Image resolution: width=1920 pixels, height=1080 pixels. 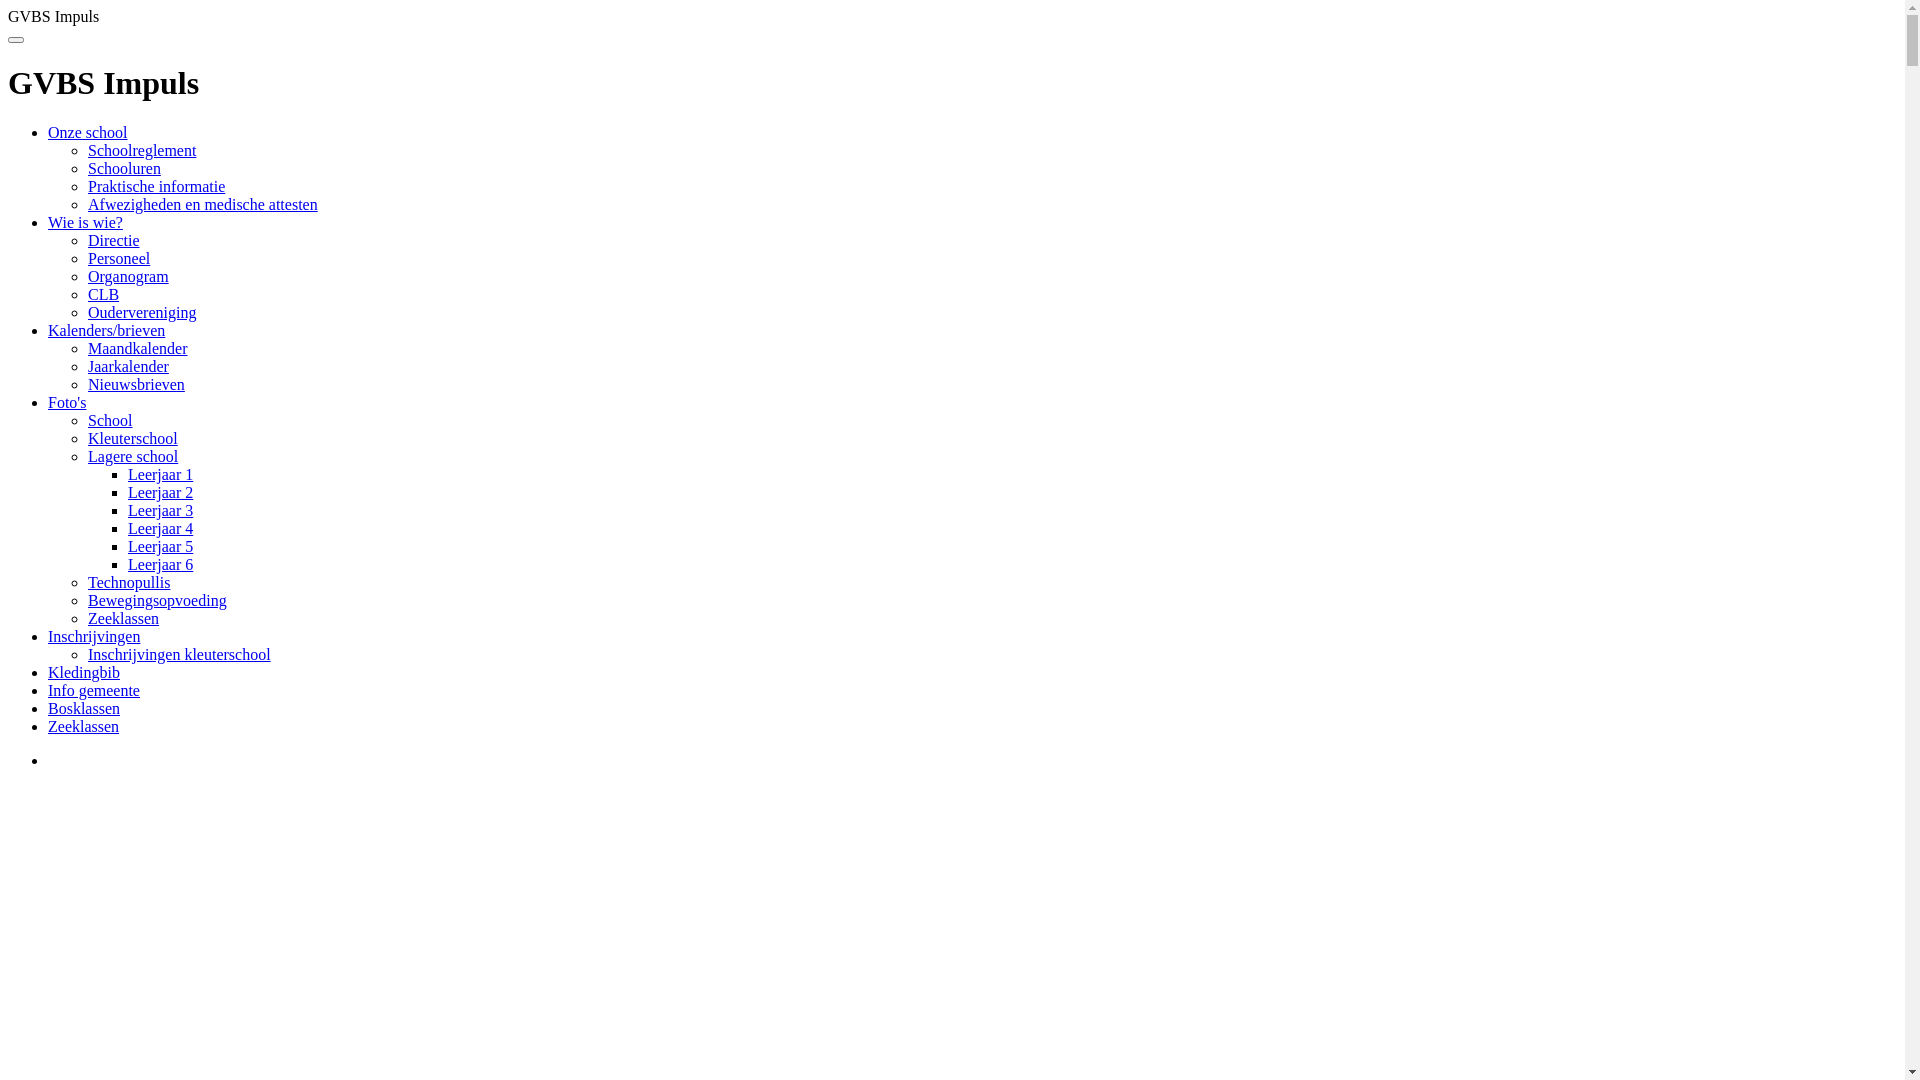 I want to click on Bosklassen, so click(x=84, y=708).